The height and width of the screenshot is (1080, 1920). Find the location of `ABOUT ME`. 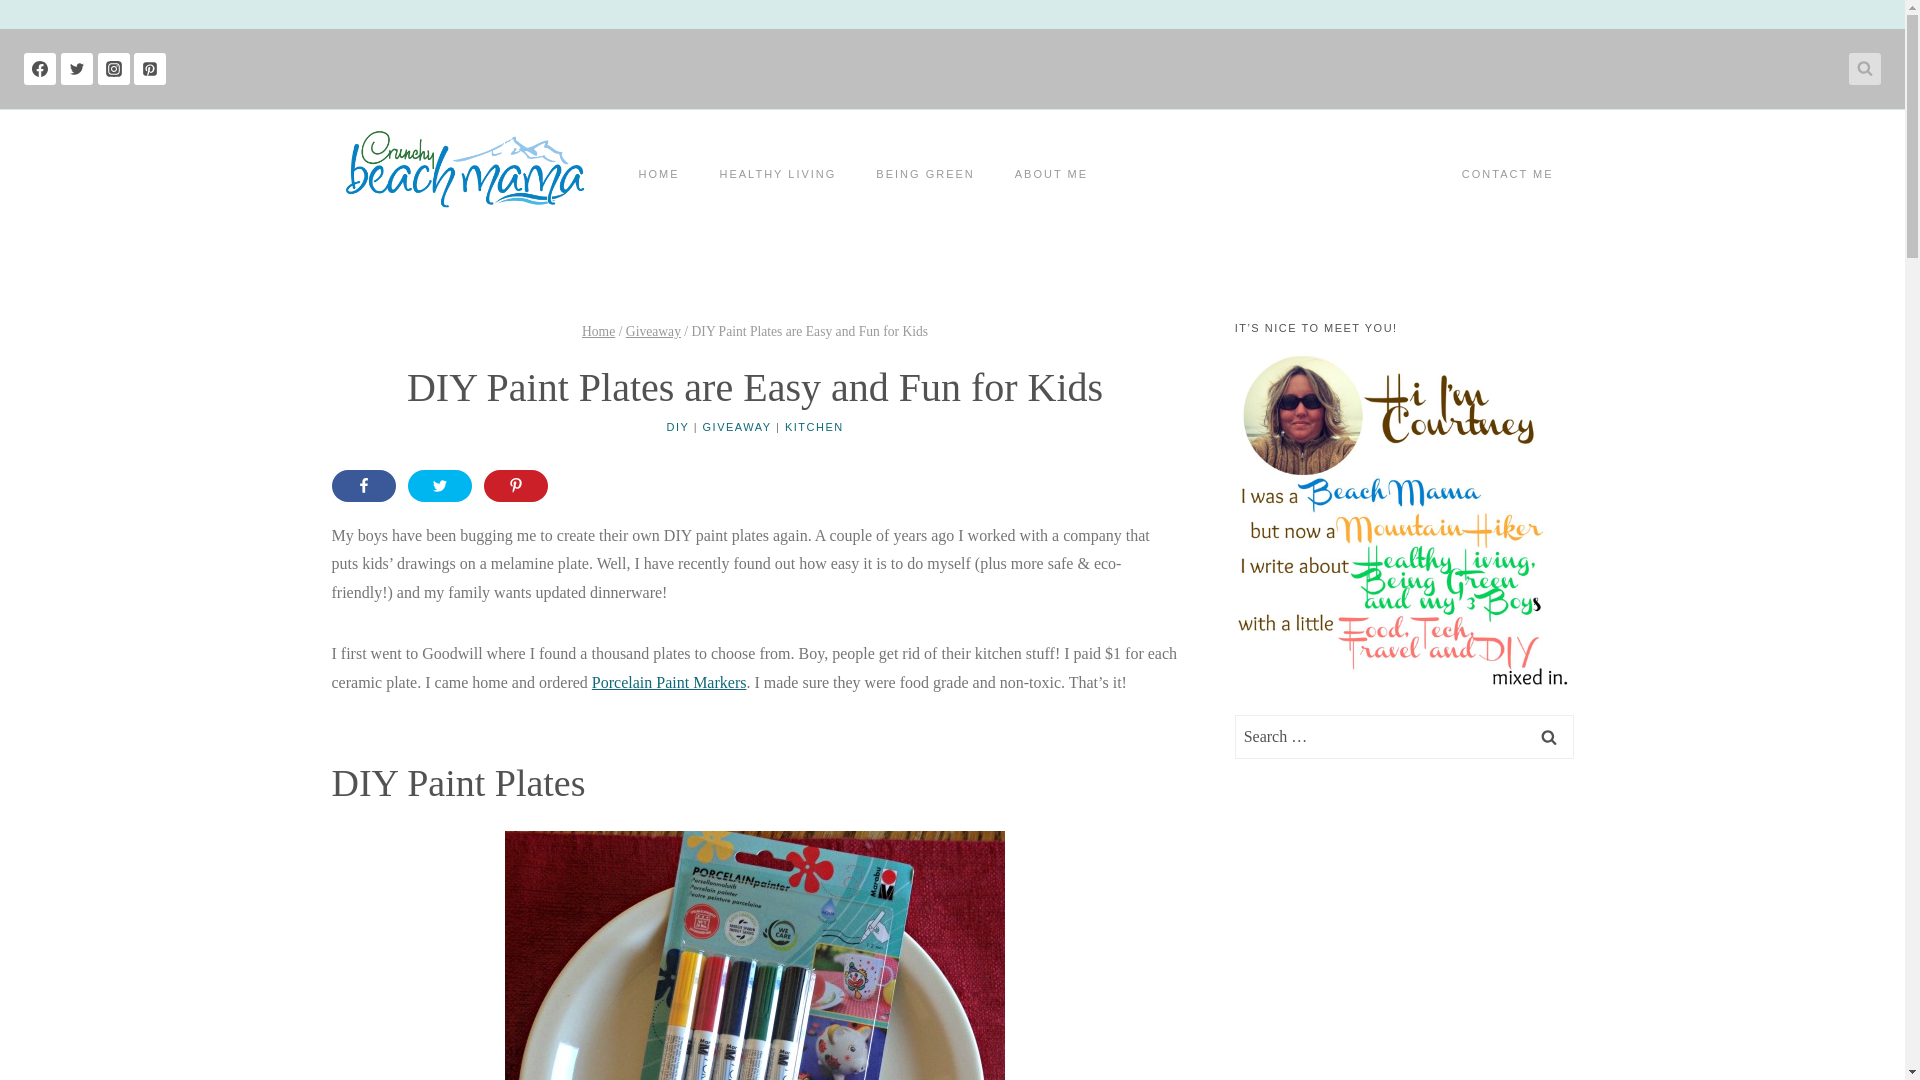

ABOUT ME is located at coordinates (1050, 174).